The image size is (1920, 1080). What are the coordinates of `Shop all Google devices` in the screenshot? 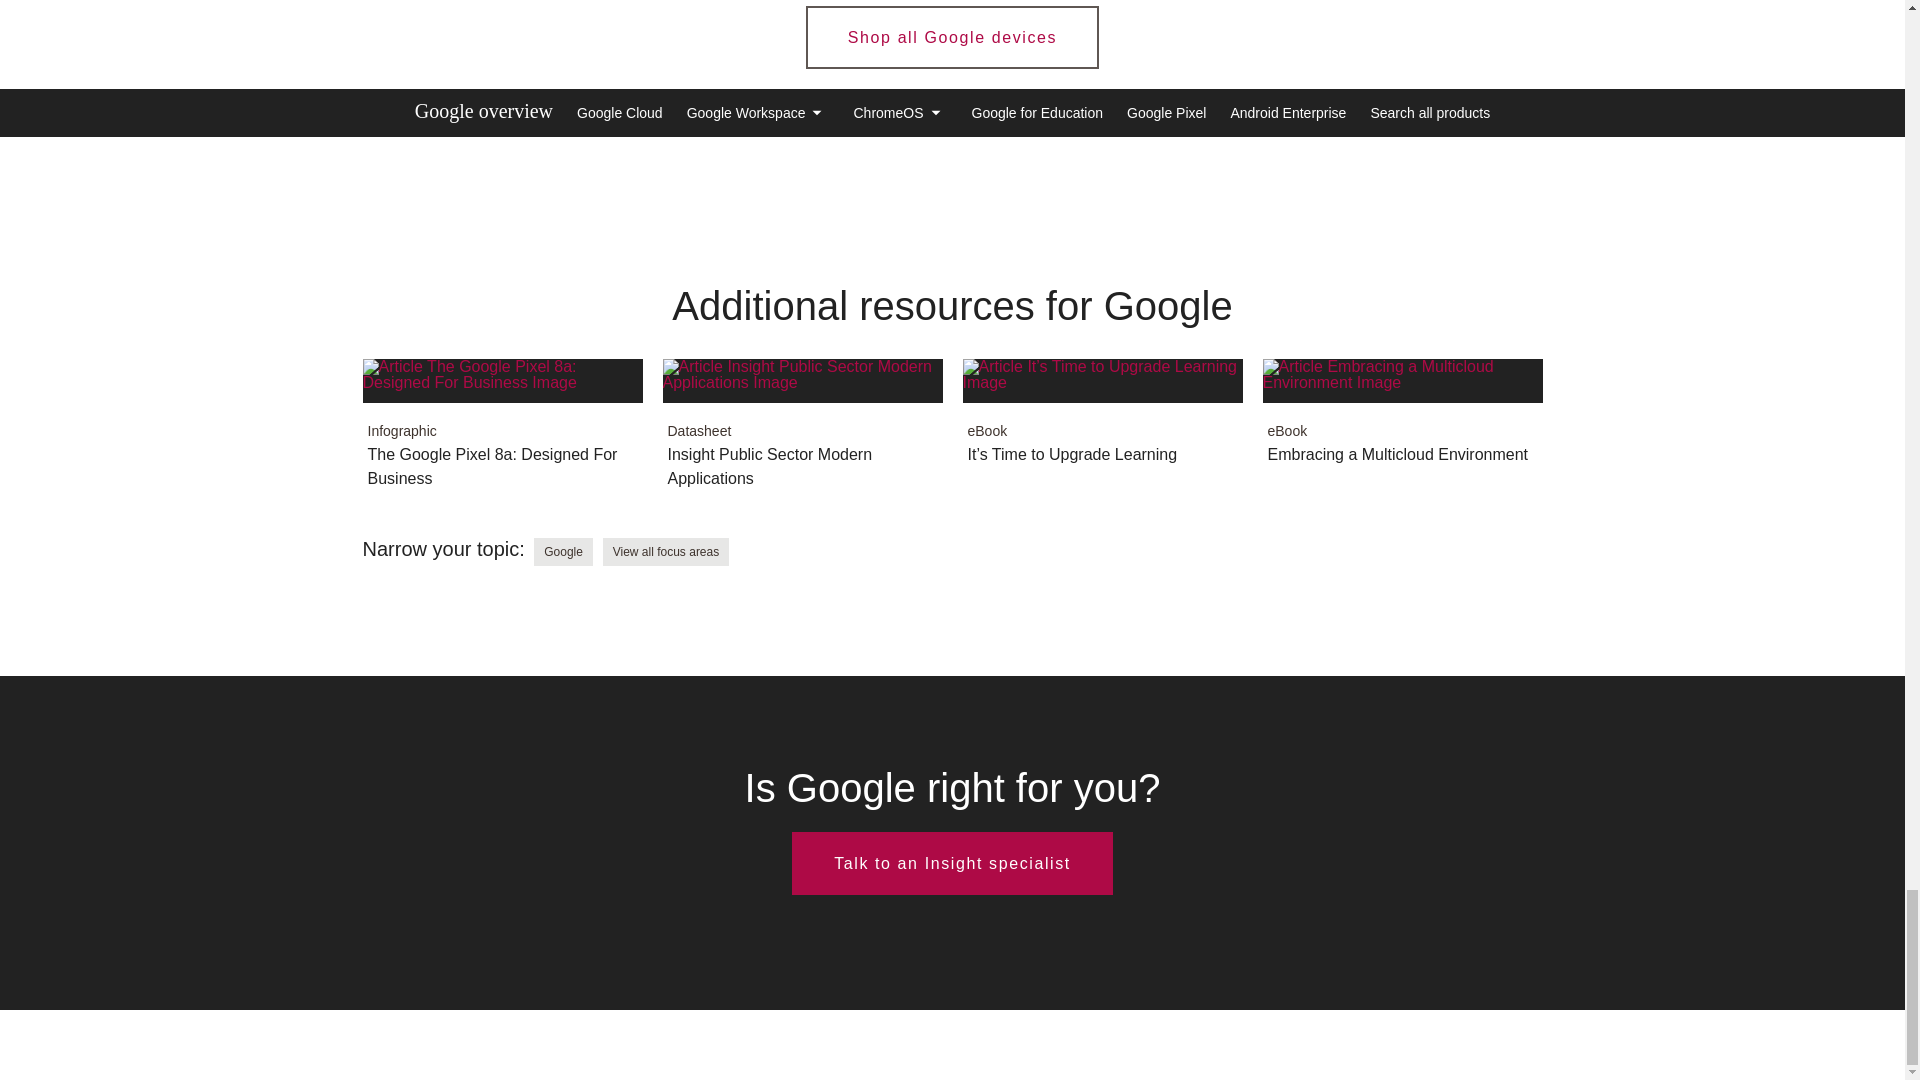 It's located at (1401, 422).